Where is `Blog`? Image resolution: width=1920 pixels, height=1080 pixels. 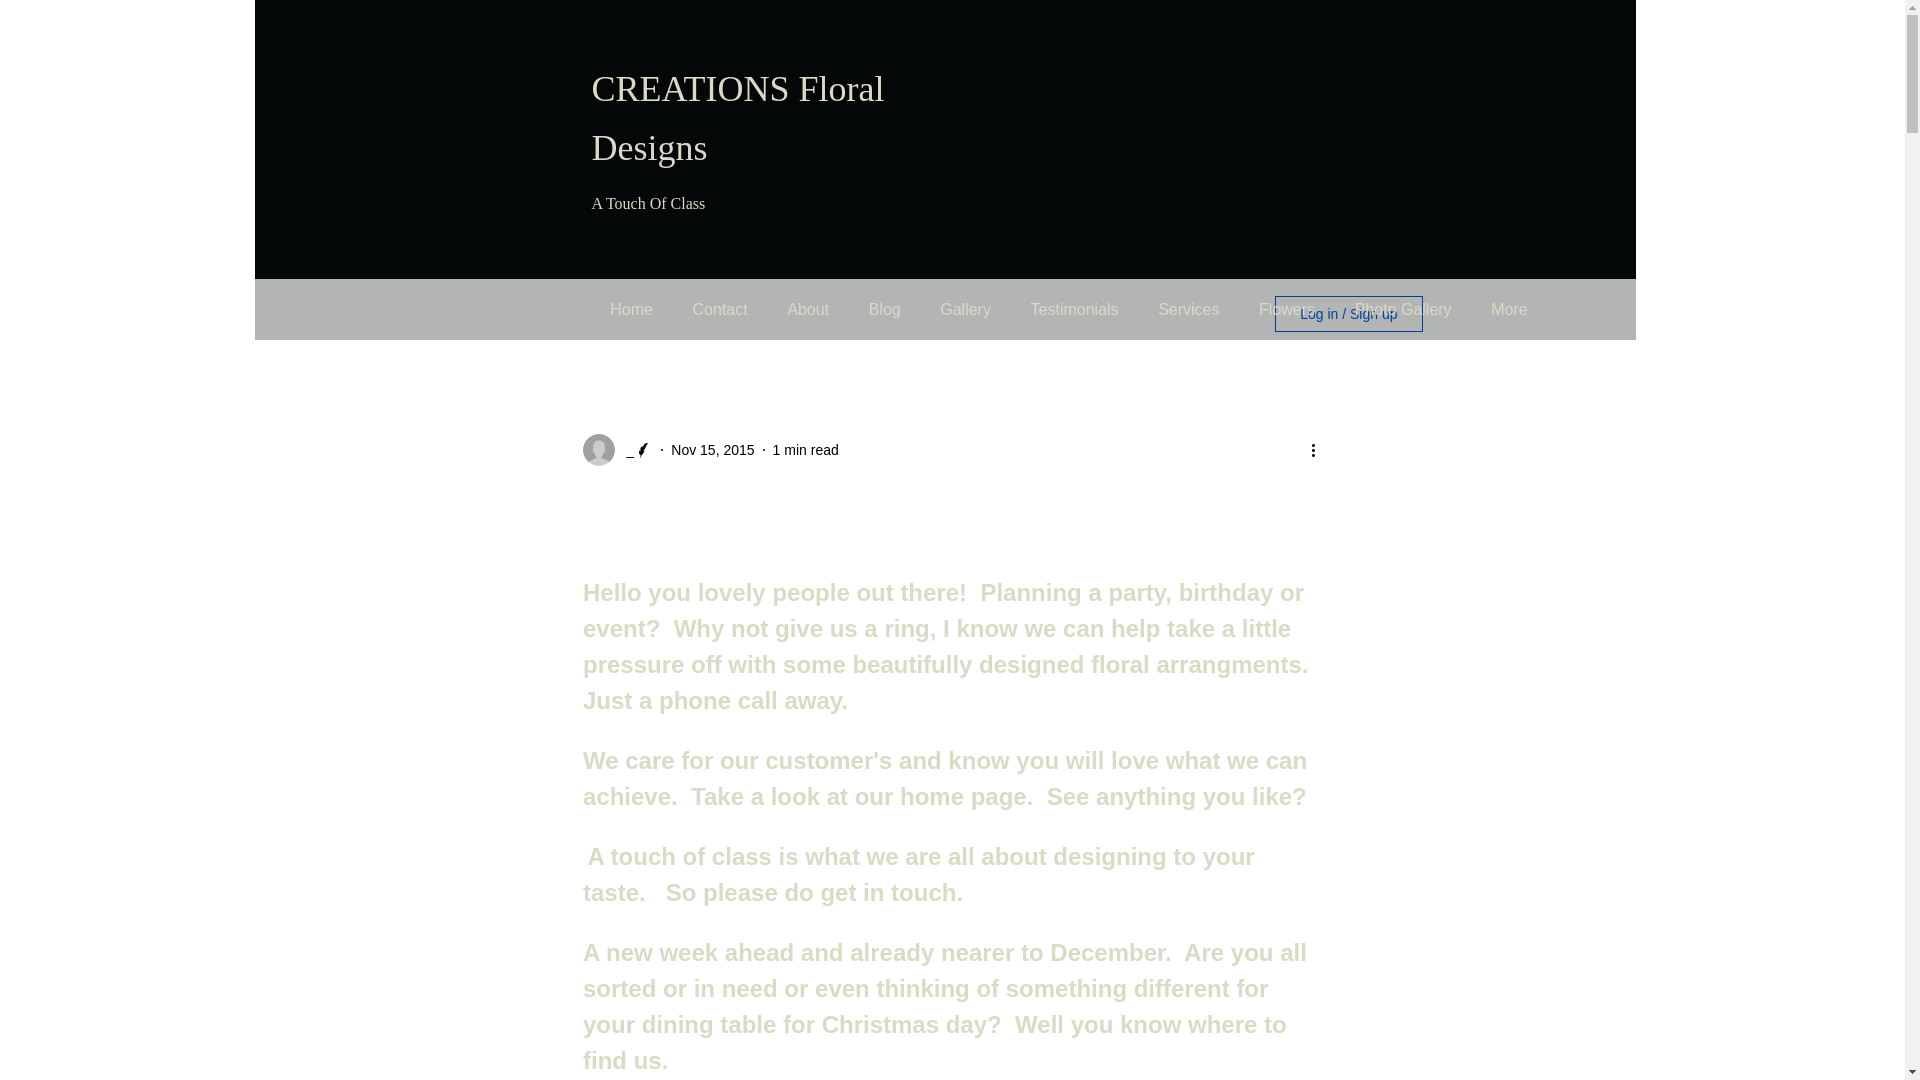 Blog is located at coordinates (884, 310).